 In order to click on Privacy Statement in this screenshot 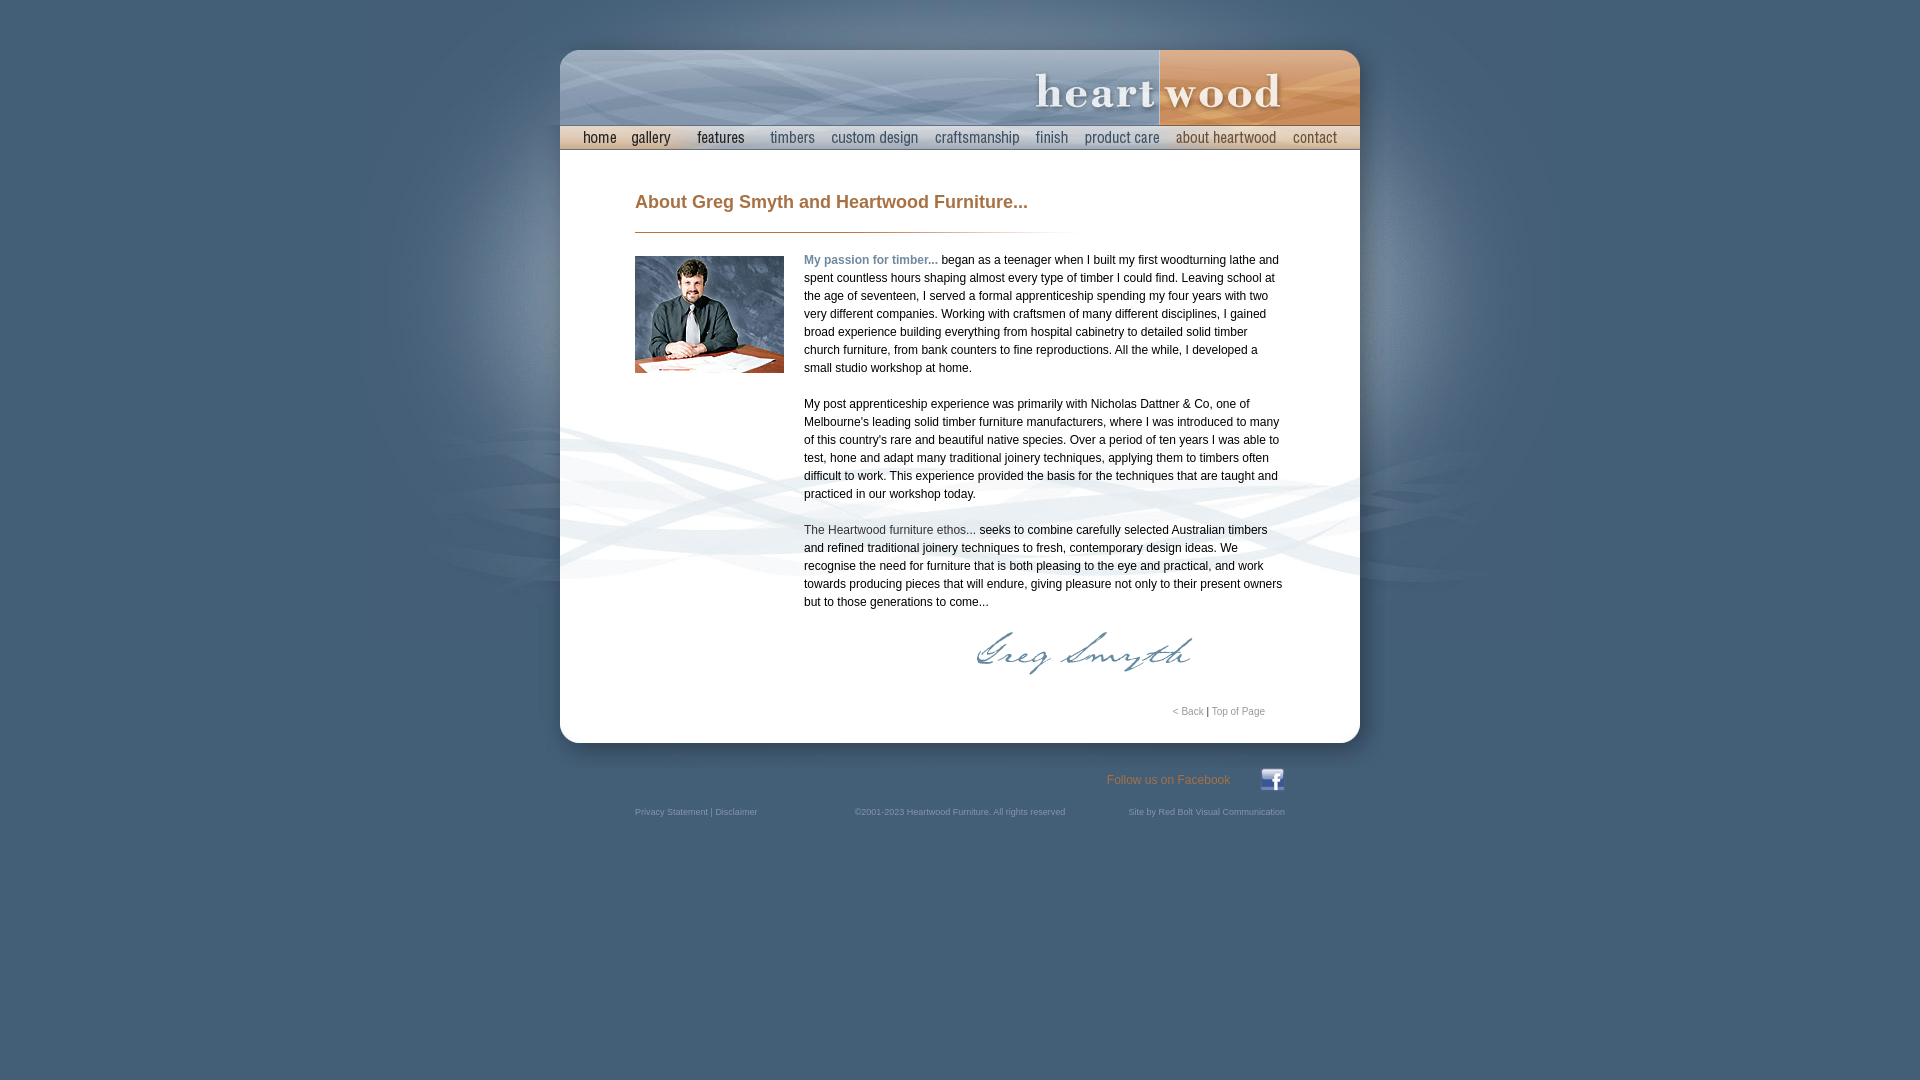, I will do `click(672, 812)`.